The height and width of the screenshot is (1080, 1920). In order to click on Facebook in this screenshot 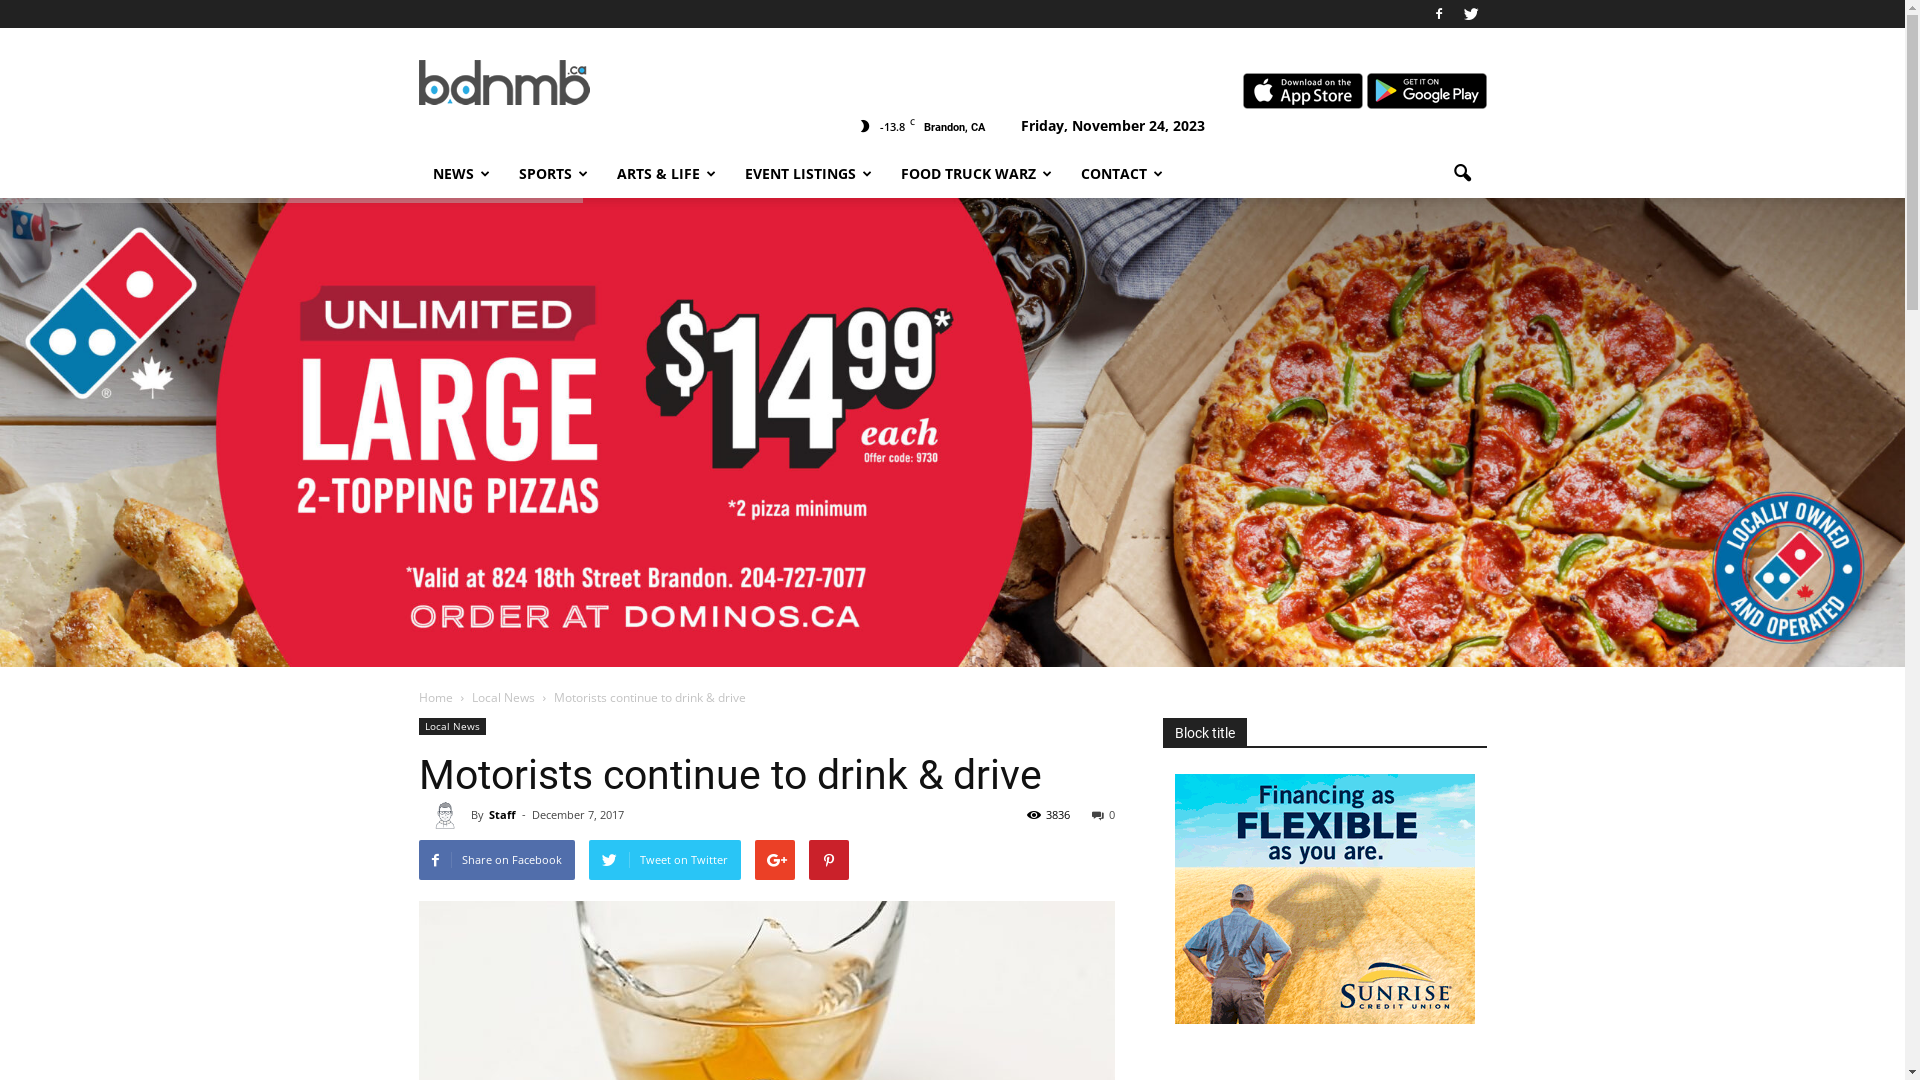, I will do `click(1439, 14)`.